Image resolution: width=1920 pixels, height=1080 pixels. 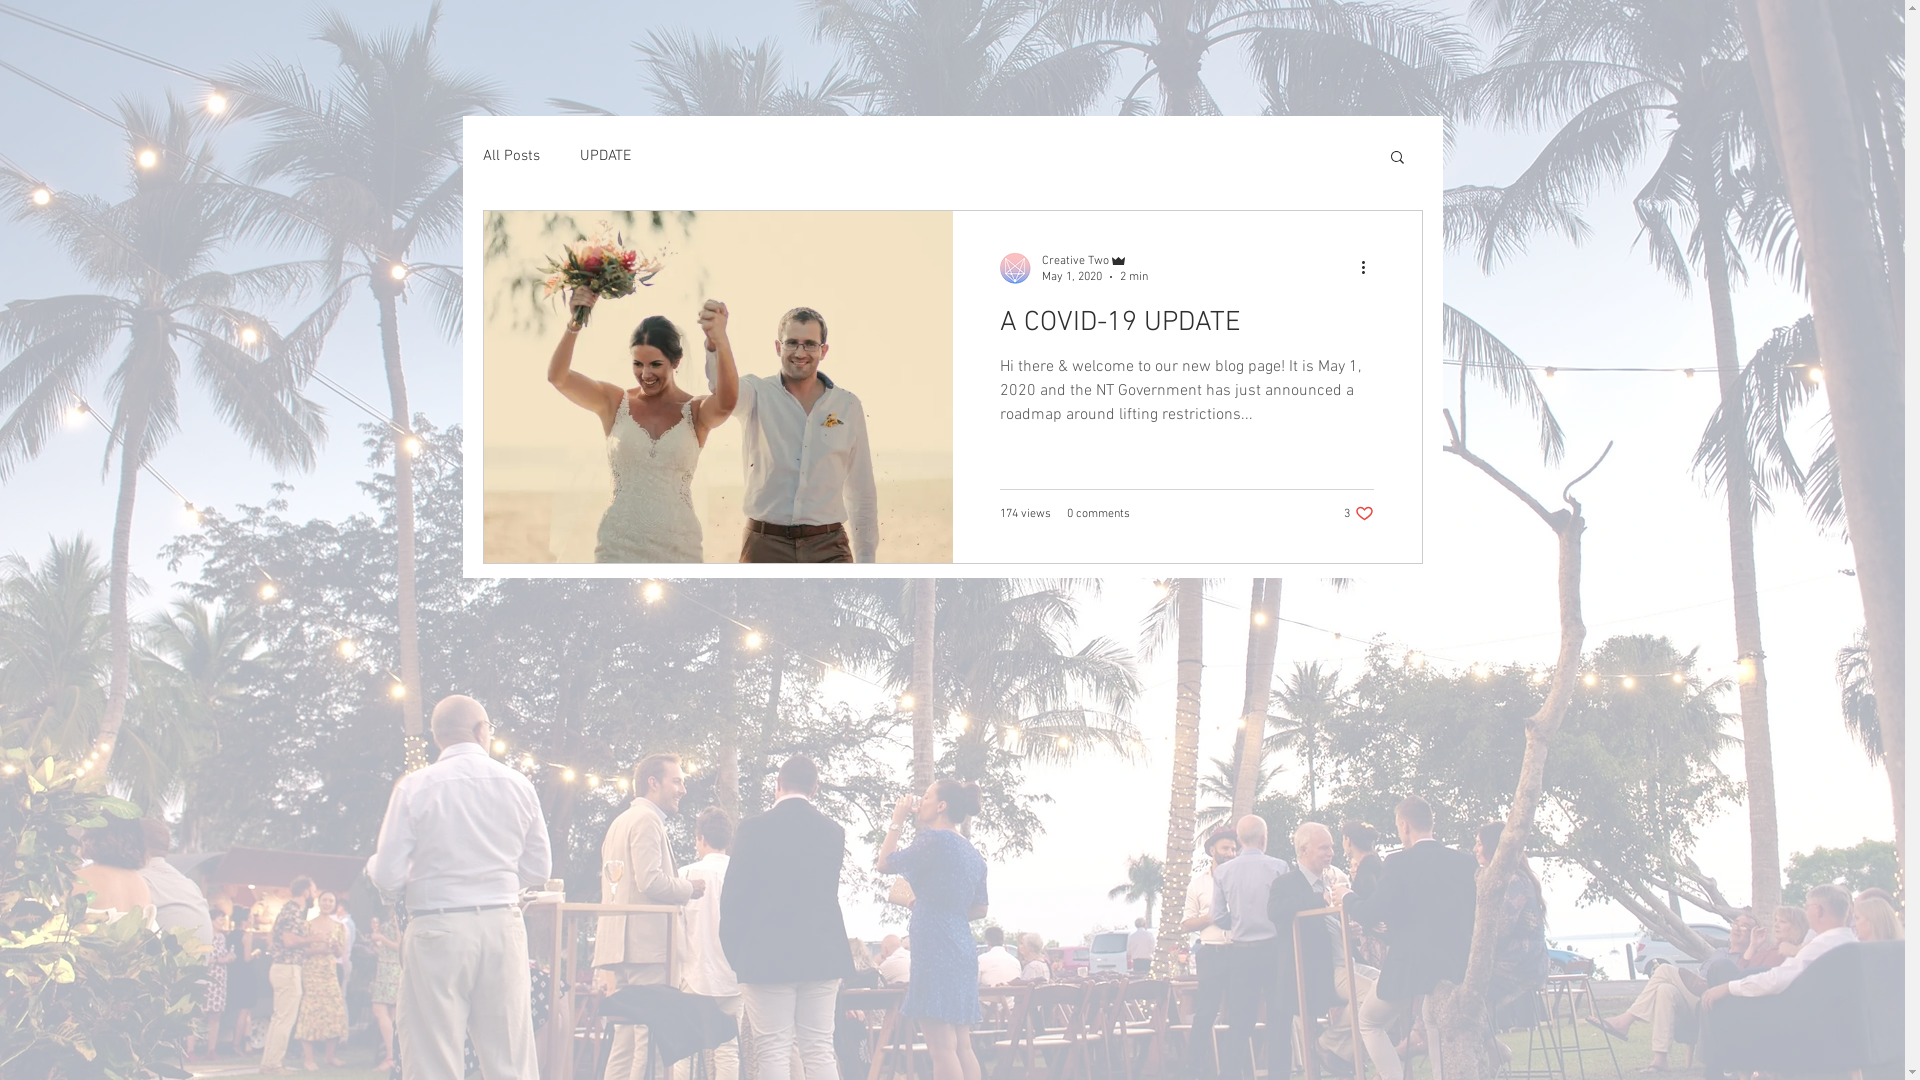 What do you see at coordinates (1098, 514) in the screenshot?
I see `0 comments` at bounding box center [1098, 514].